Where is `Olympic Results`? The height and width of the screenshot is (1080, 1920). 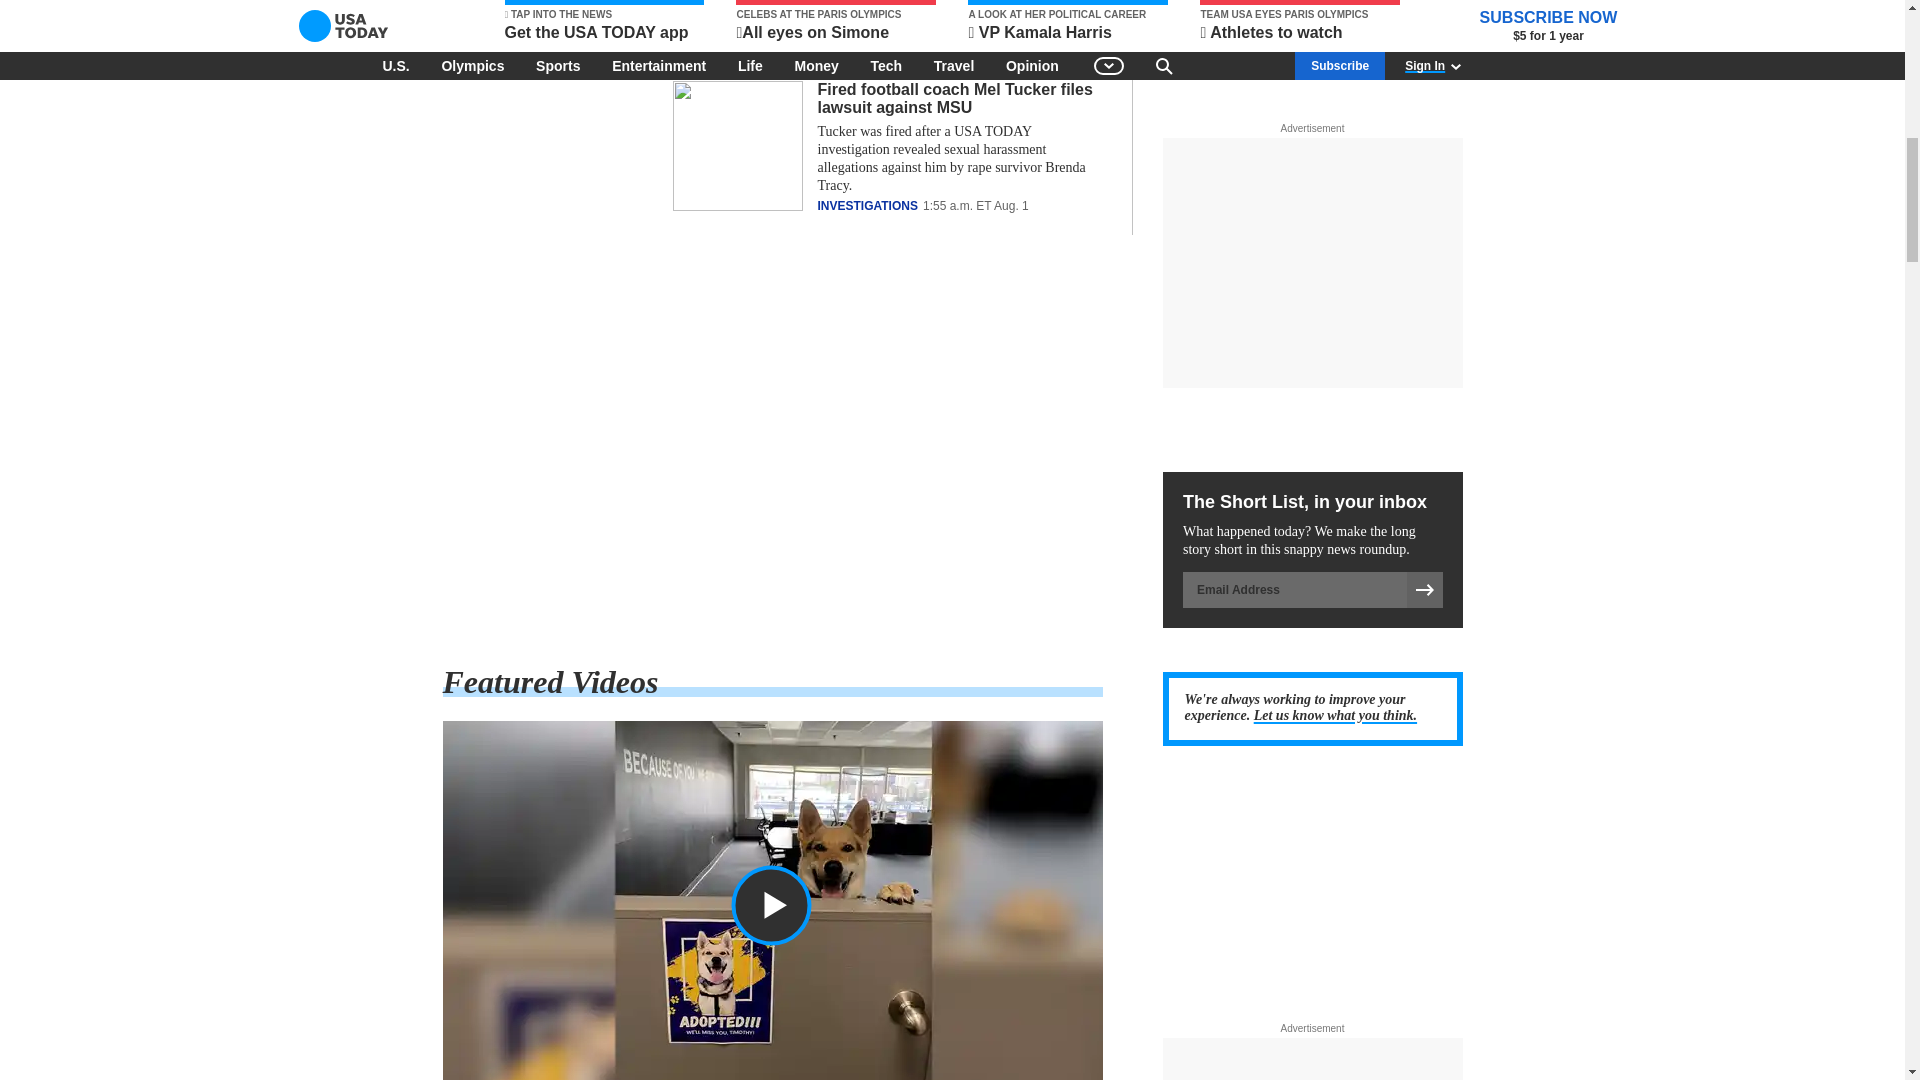
Olympic Results is located at coordinates (772, 450).